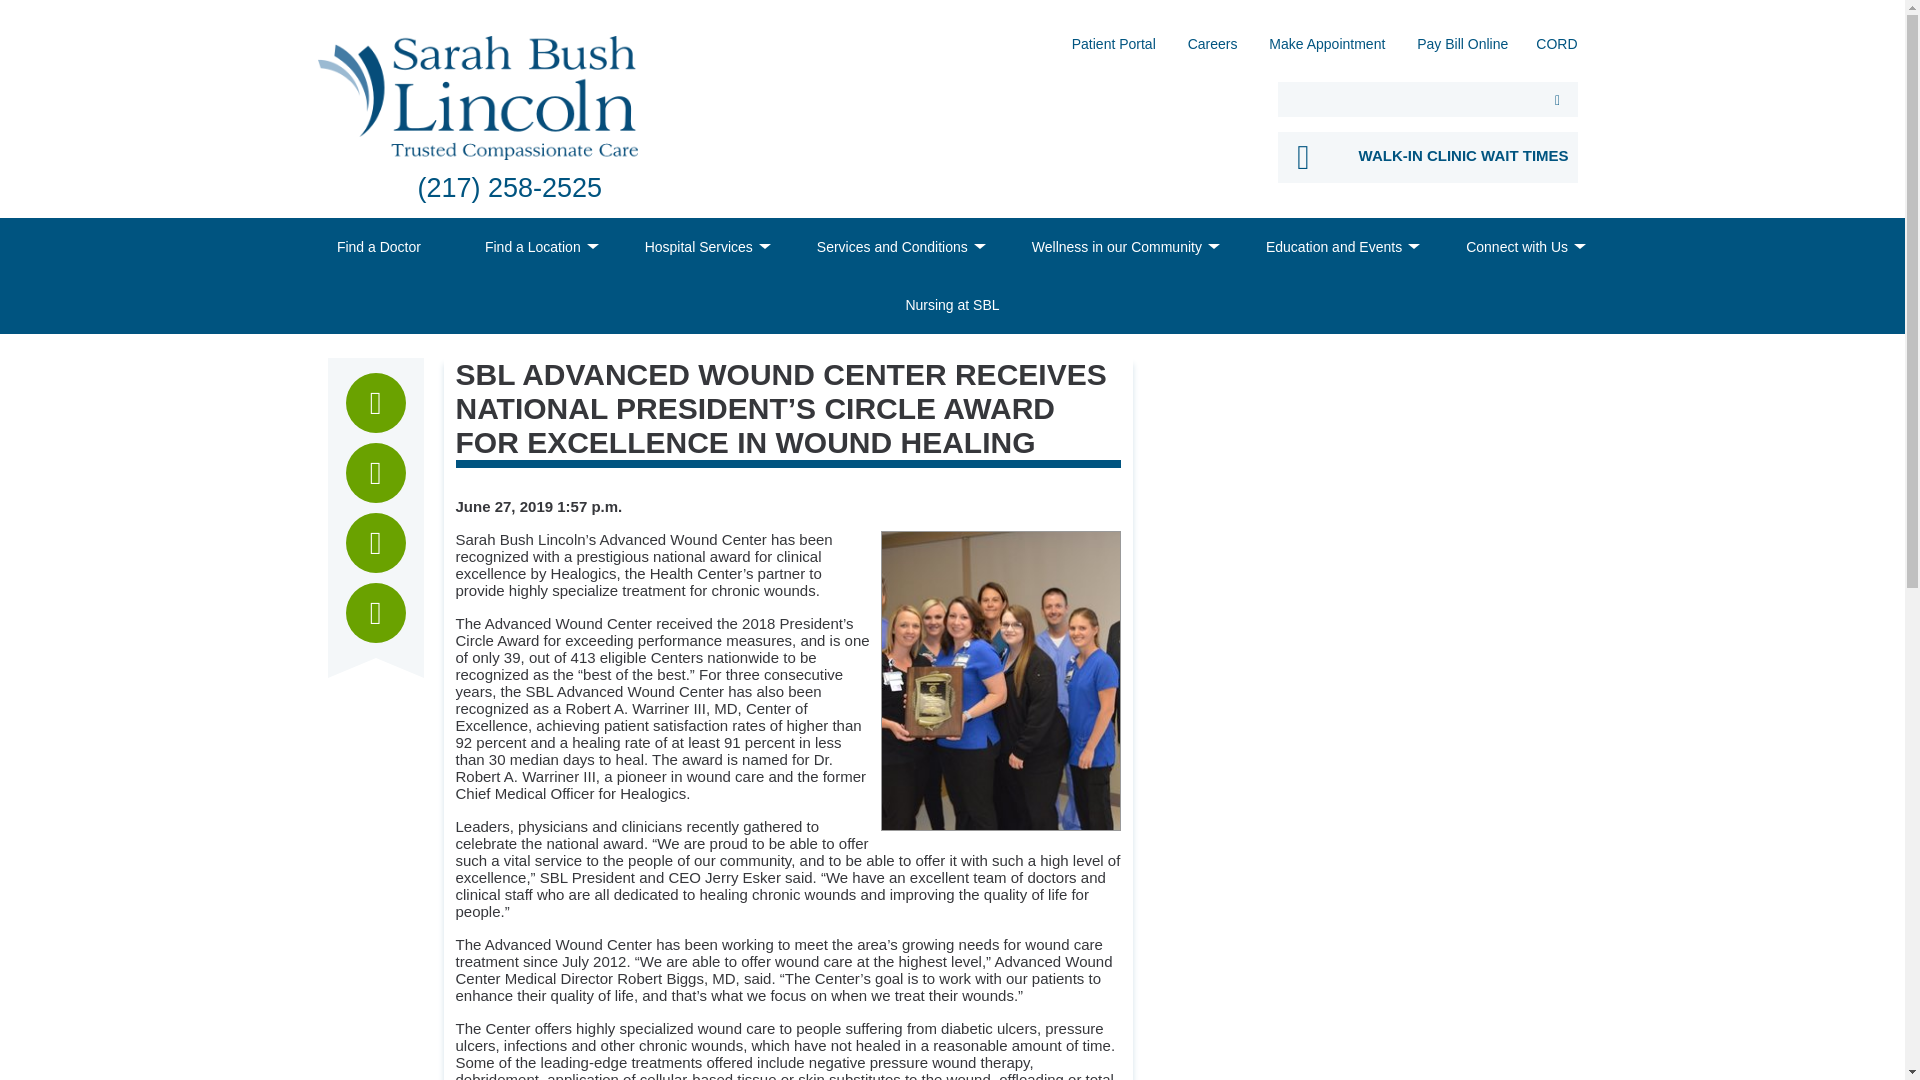  Describe the element at coordinates (379, 247) in the screenshot. I see `Find a Doctor` at that location.